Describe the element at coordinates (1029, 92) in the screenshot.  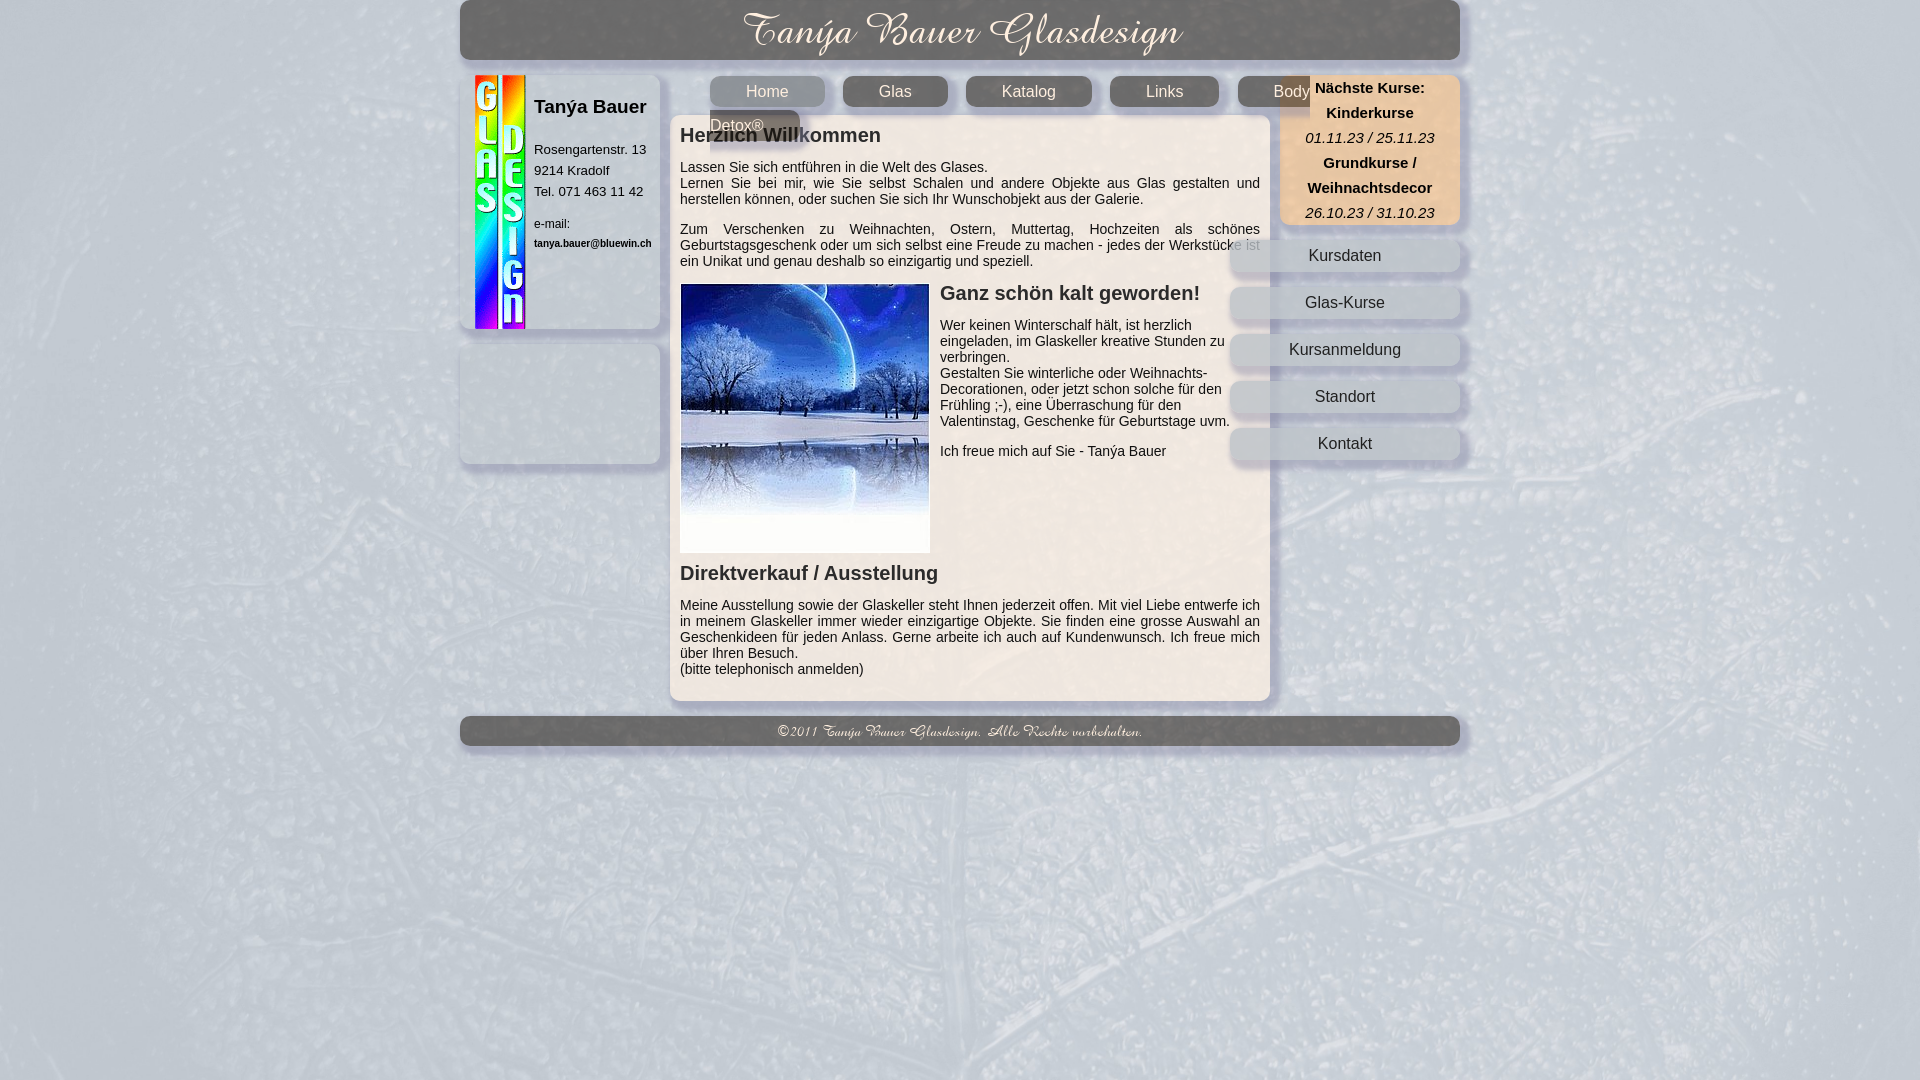
I see `Katalog` at that location.